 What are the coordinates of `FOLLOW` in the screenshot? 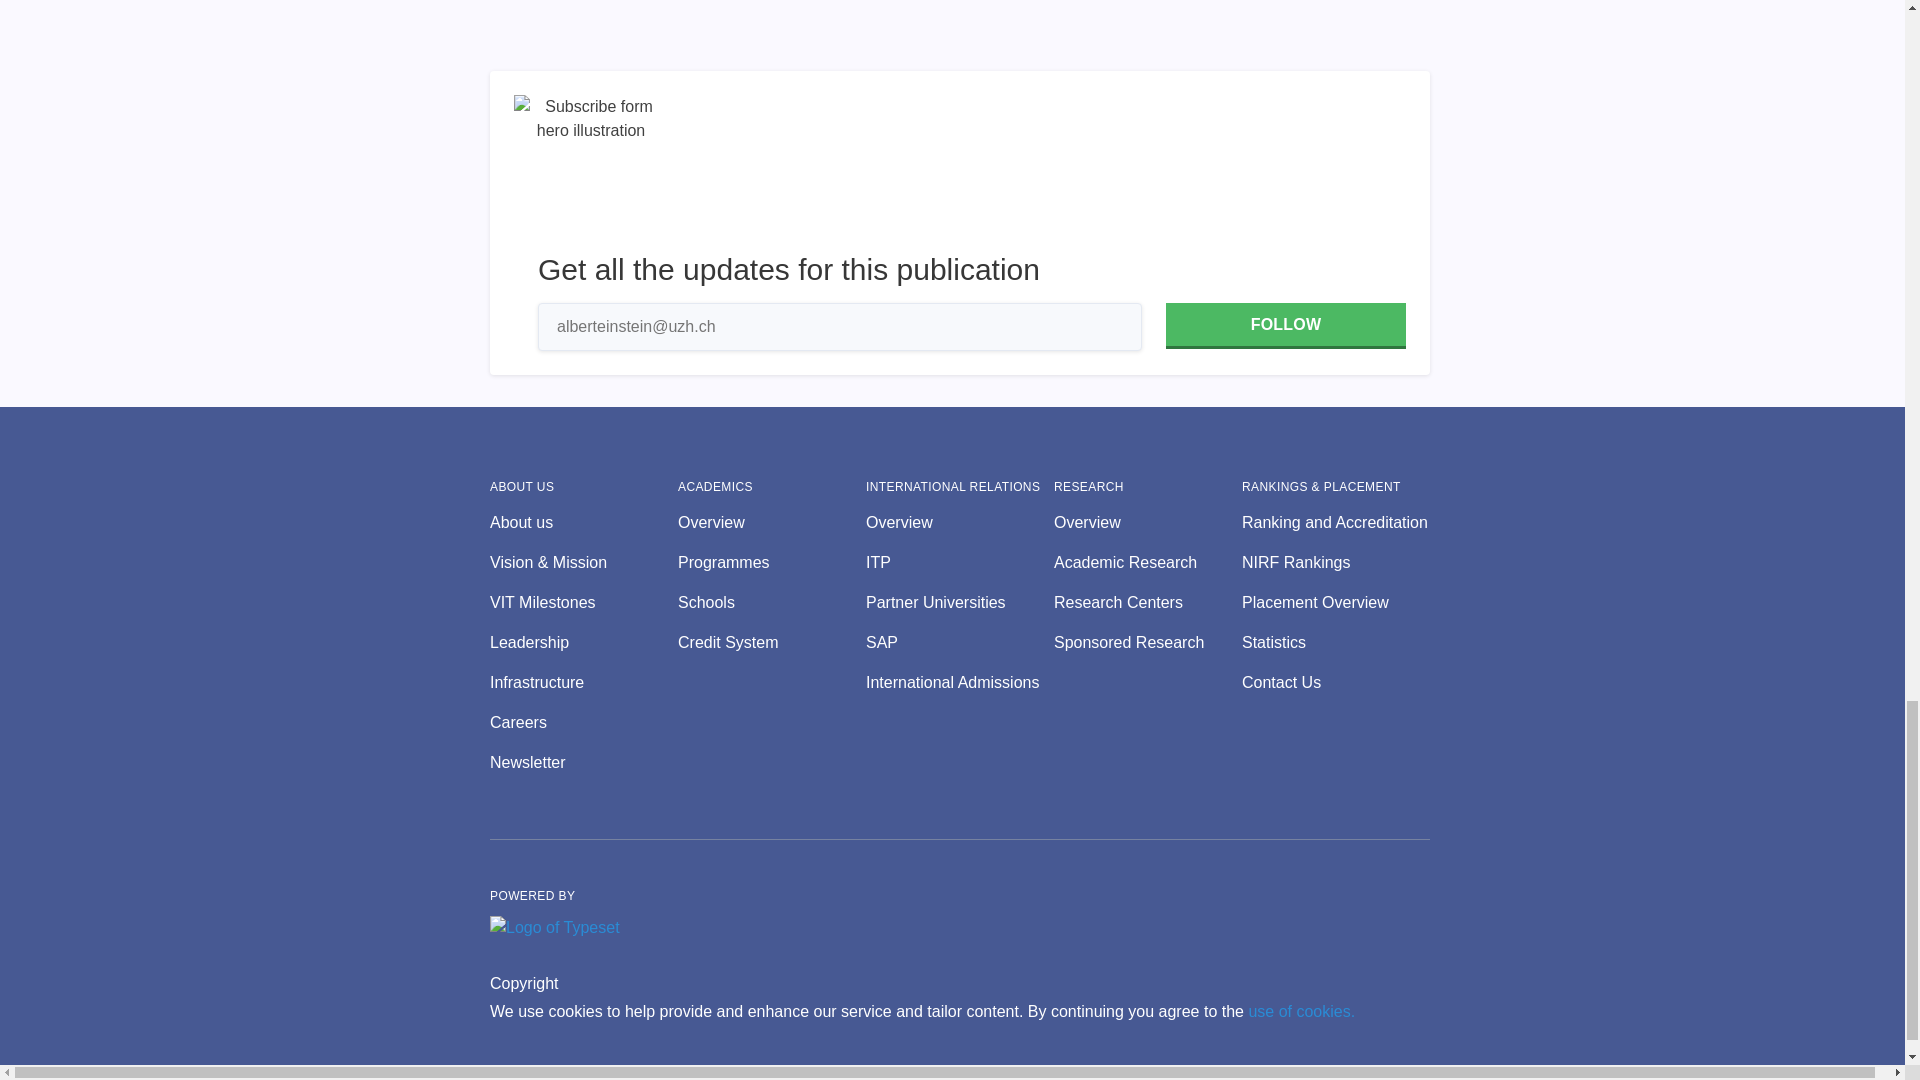 It's located at (1285, 326).